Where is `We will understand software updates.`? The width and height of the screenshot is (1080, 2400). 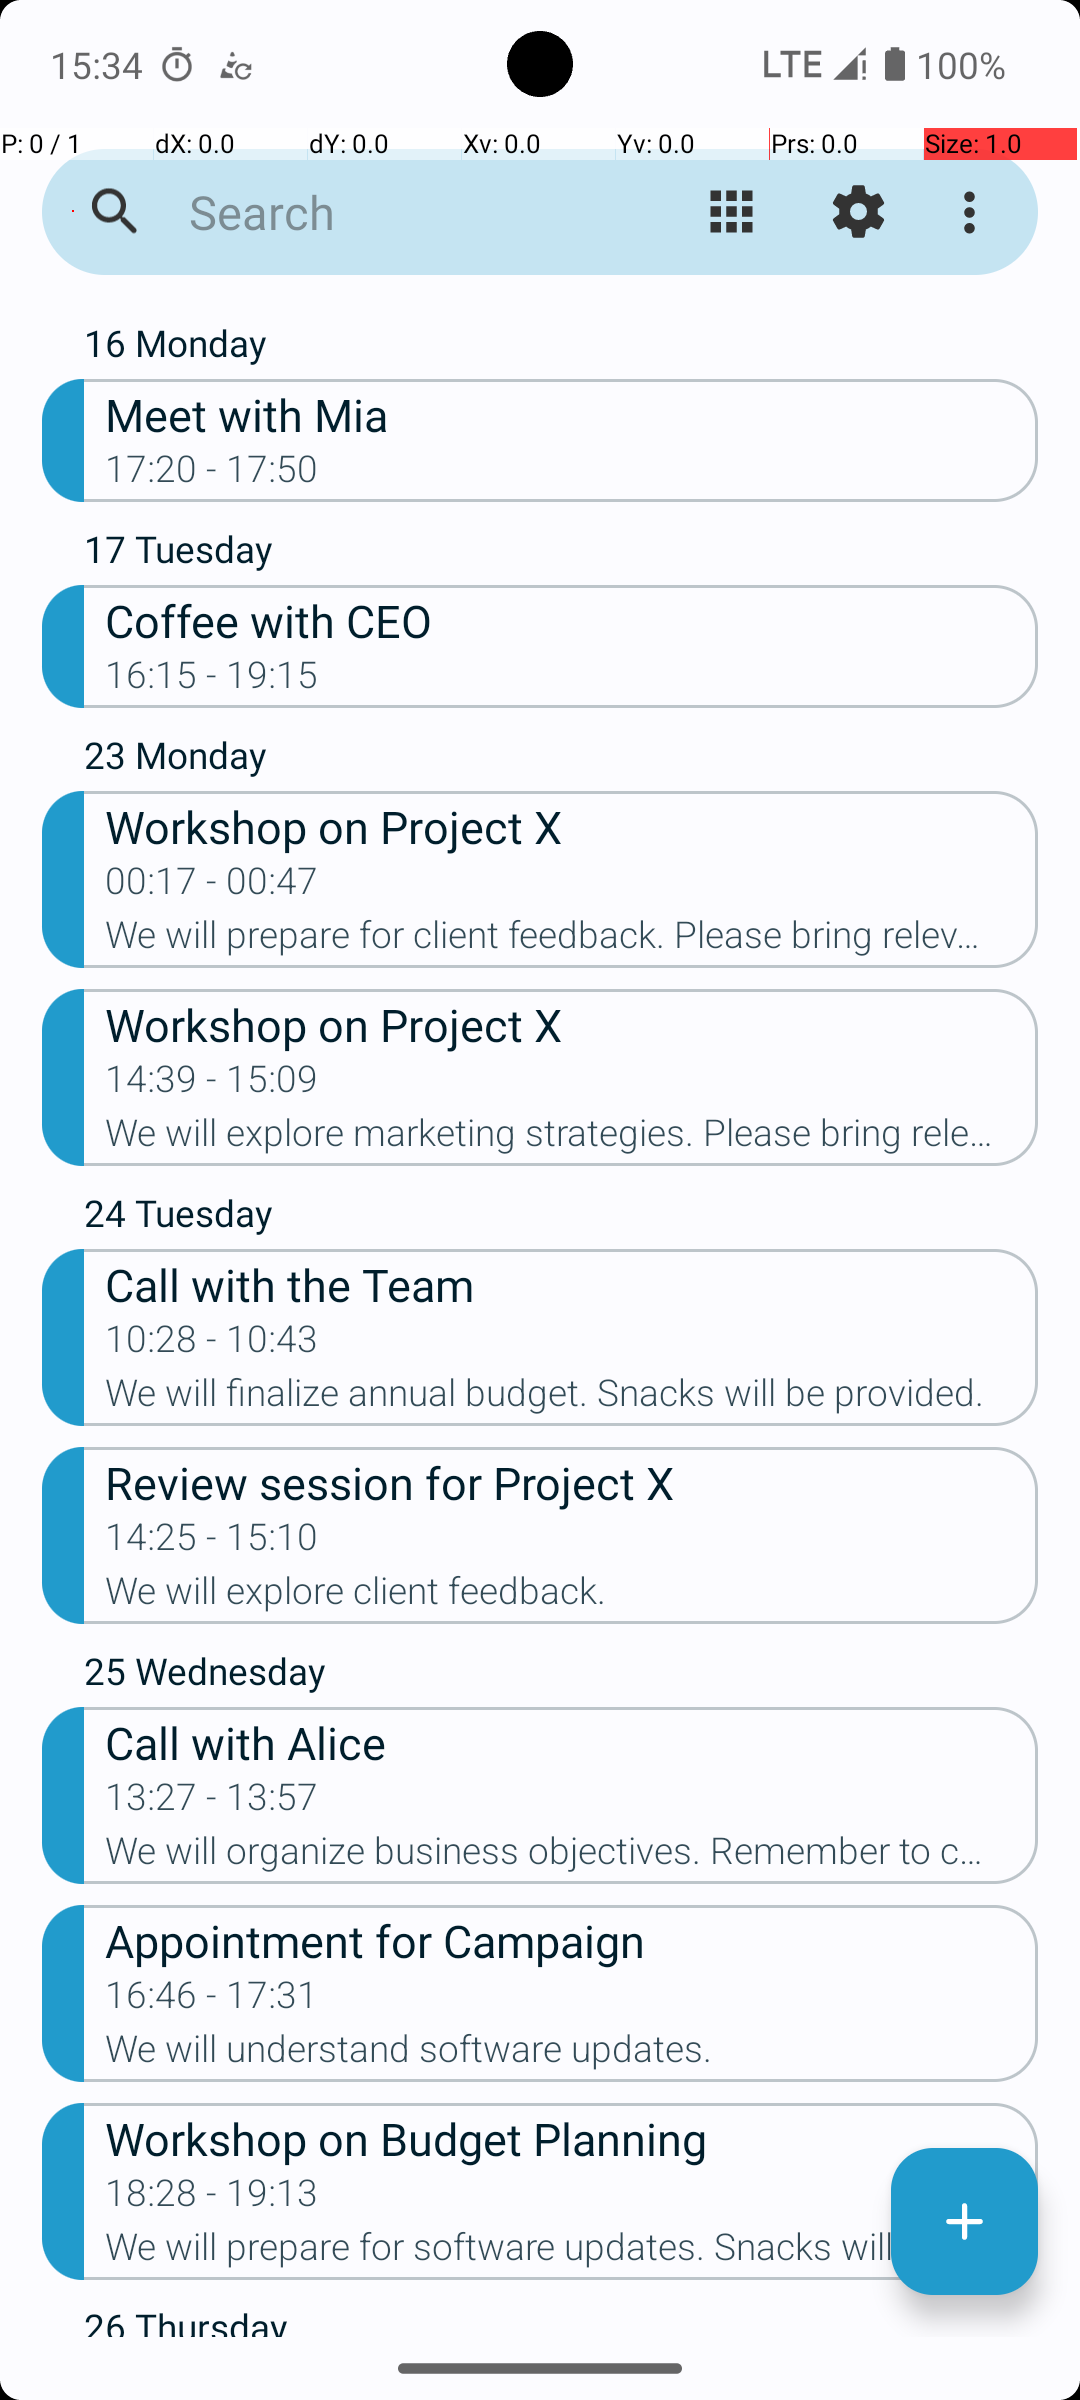 We will understand software updates. is located at coordinates (572, 2055).